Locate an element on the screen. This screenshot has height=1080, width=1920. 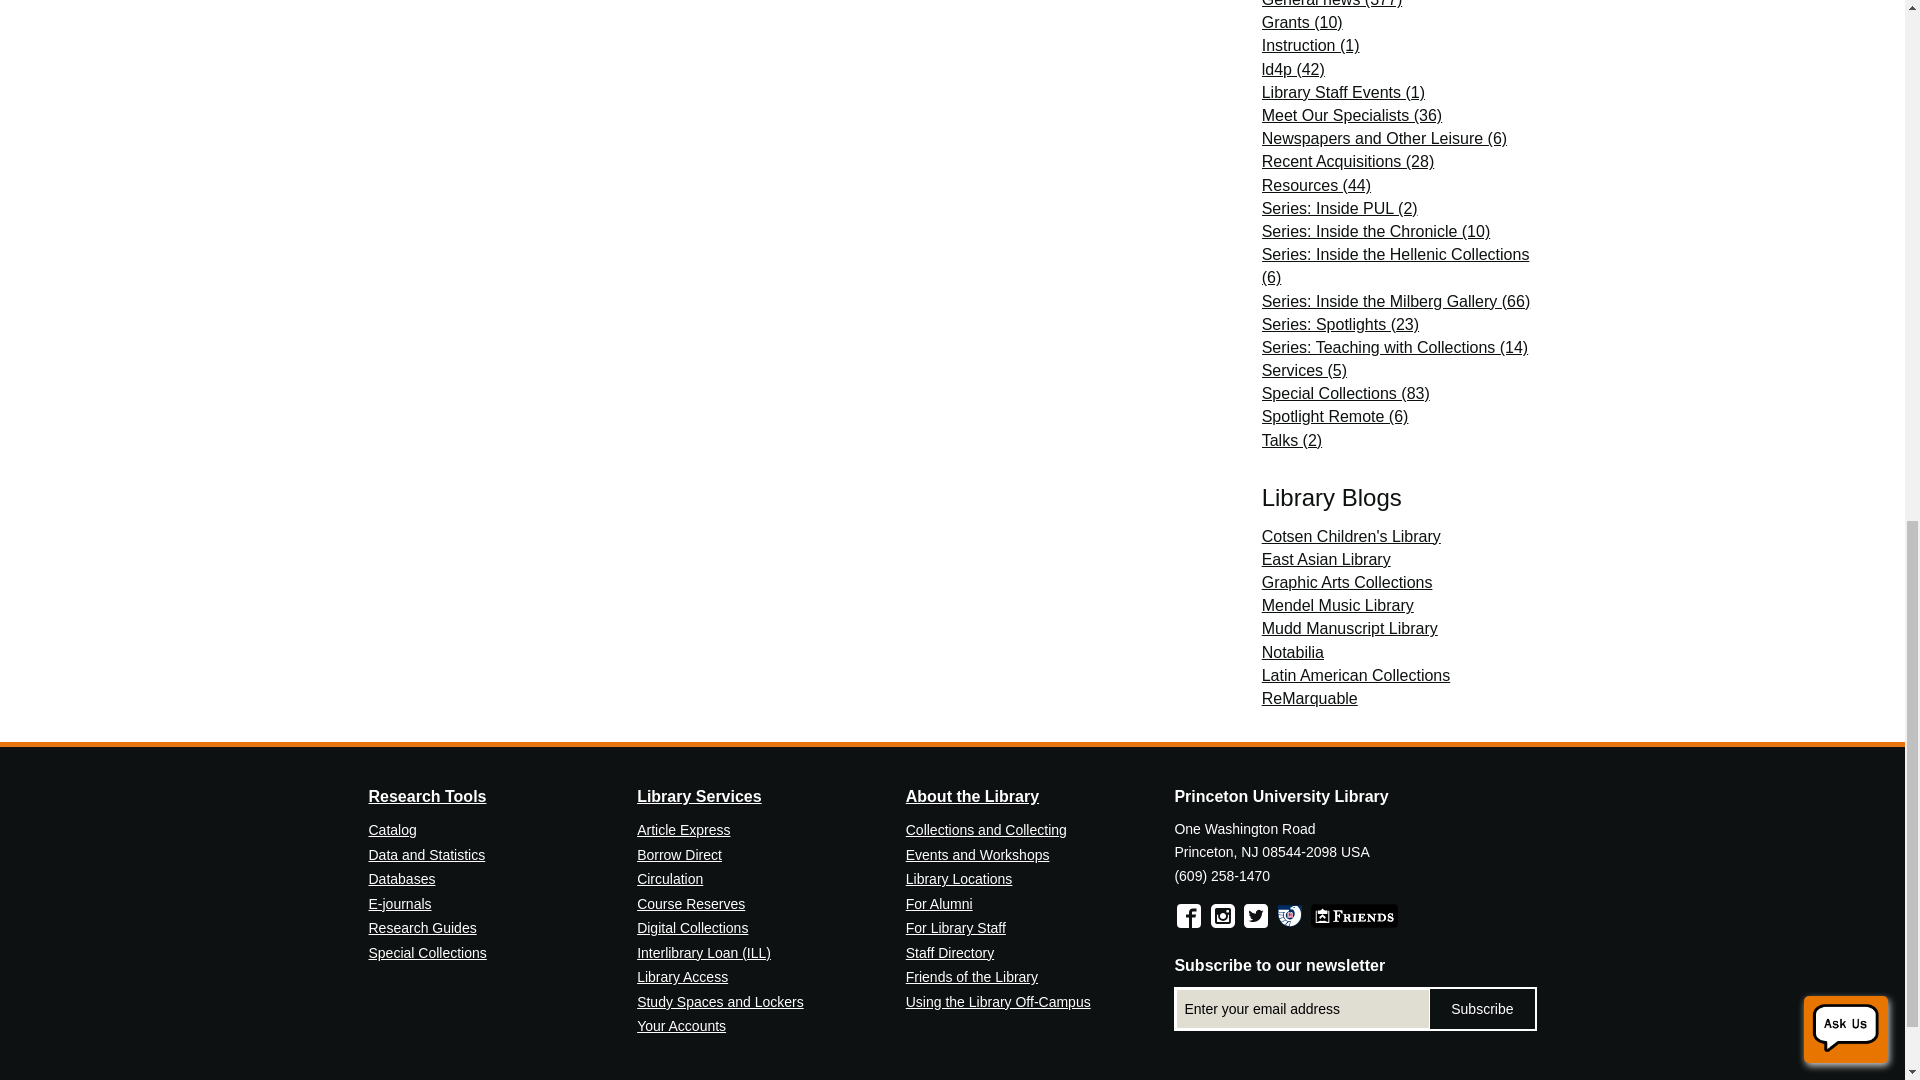
Government Documents Depository is located at coordinates (1290, 915).